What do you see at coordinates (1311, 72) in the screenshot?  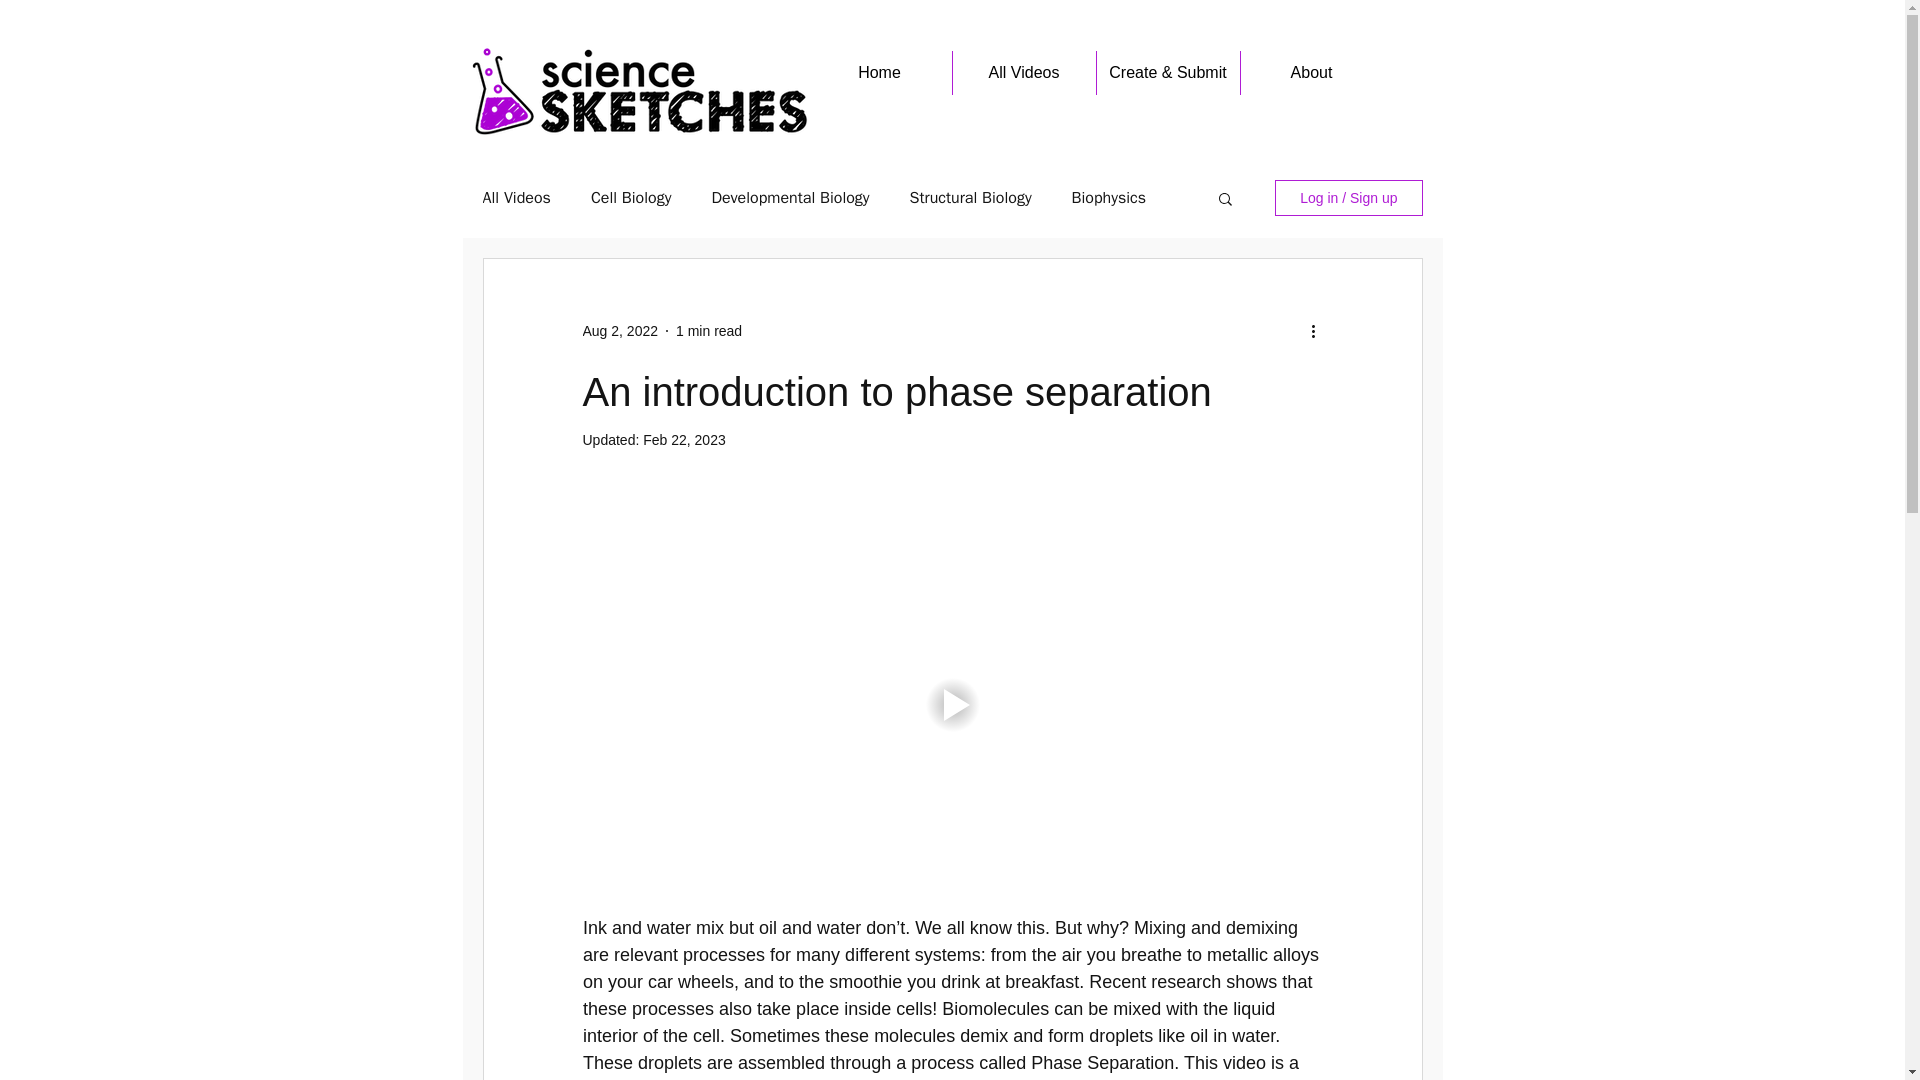 I see `About` at bounding box center [1311, 72].